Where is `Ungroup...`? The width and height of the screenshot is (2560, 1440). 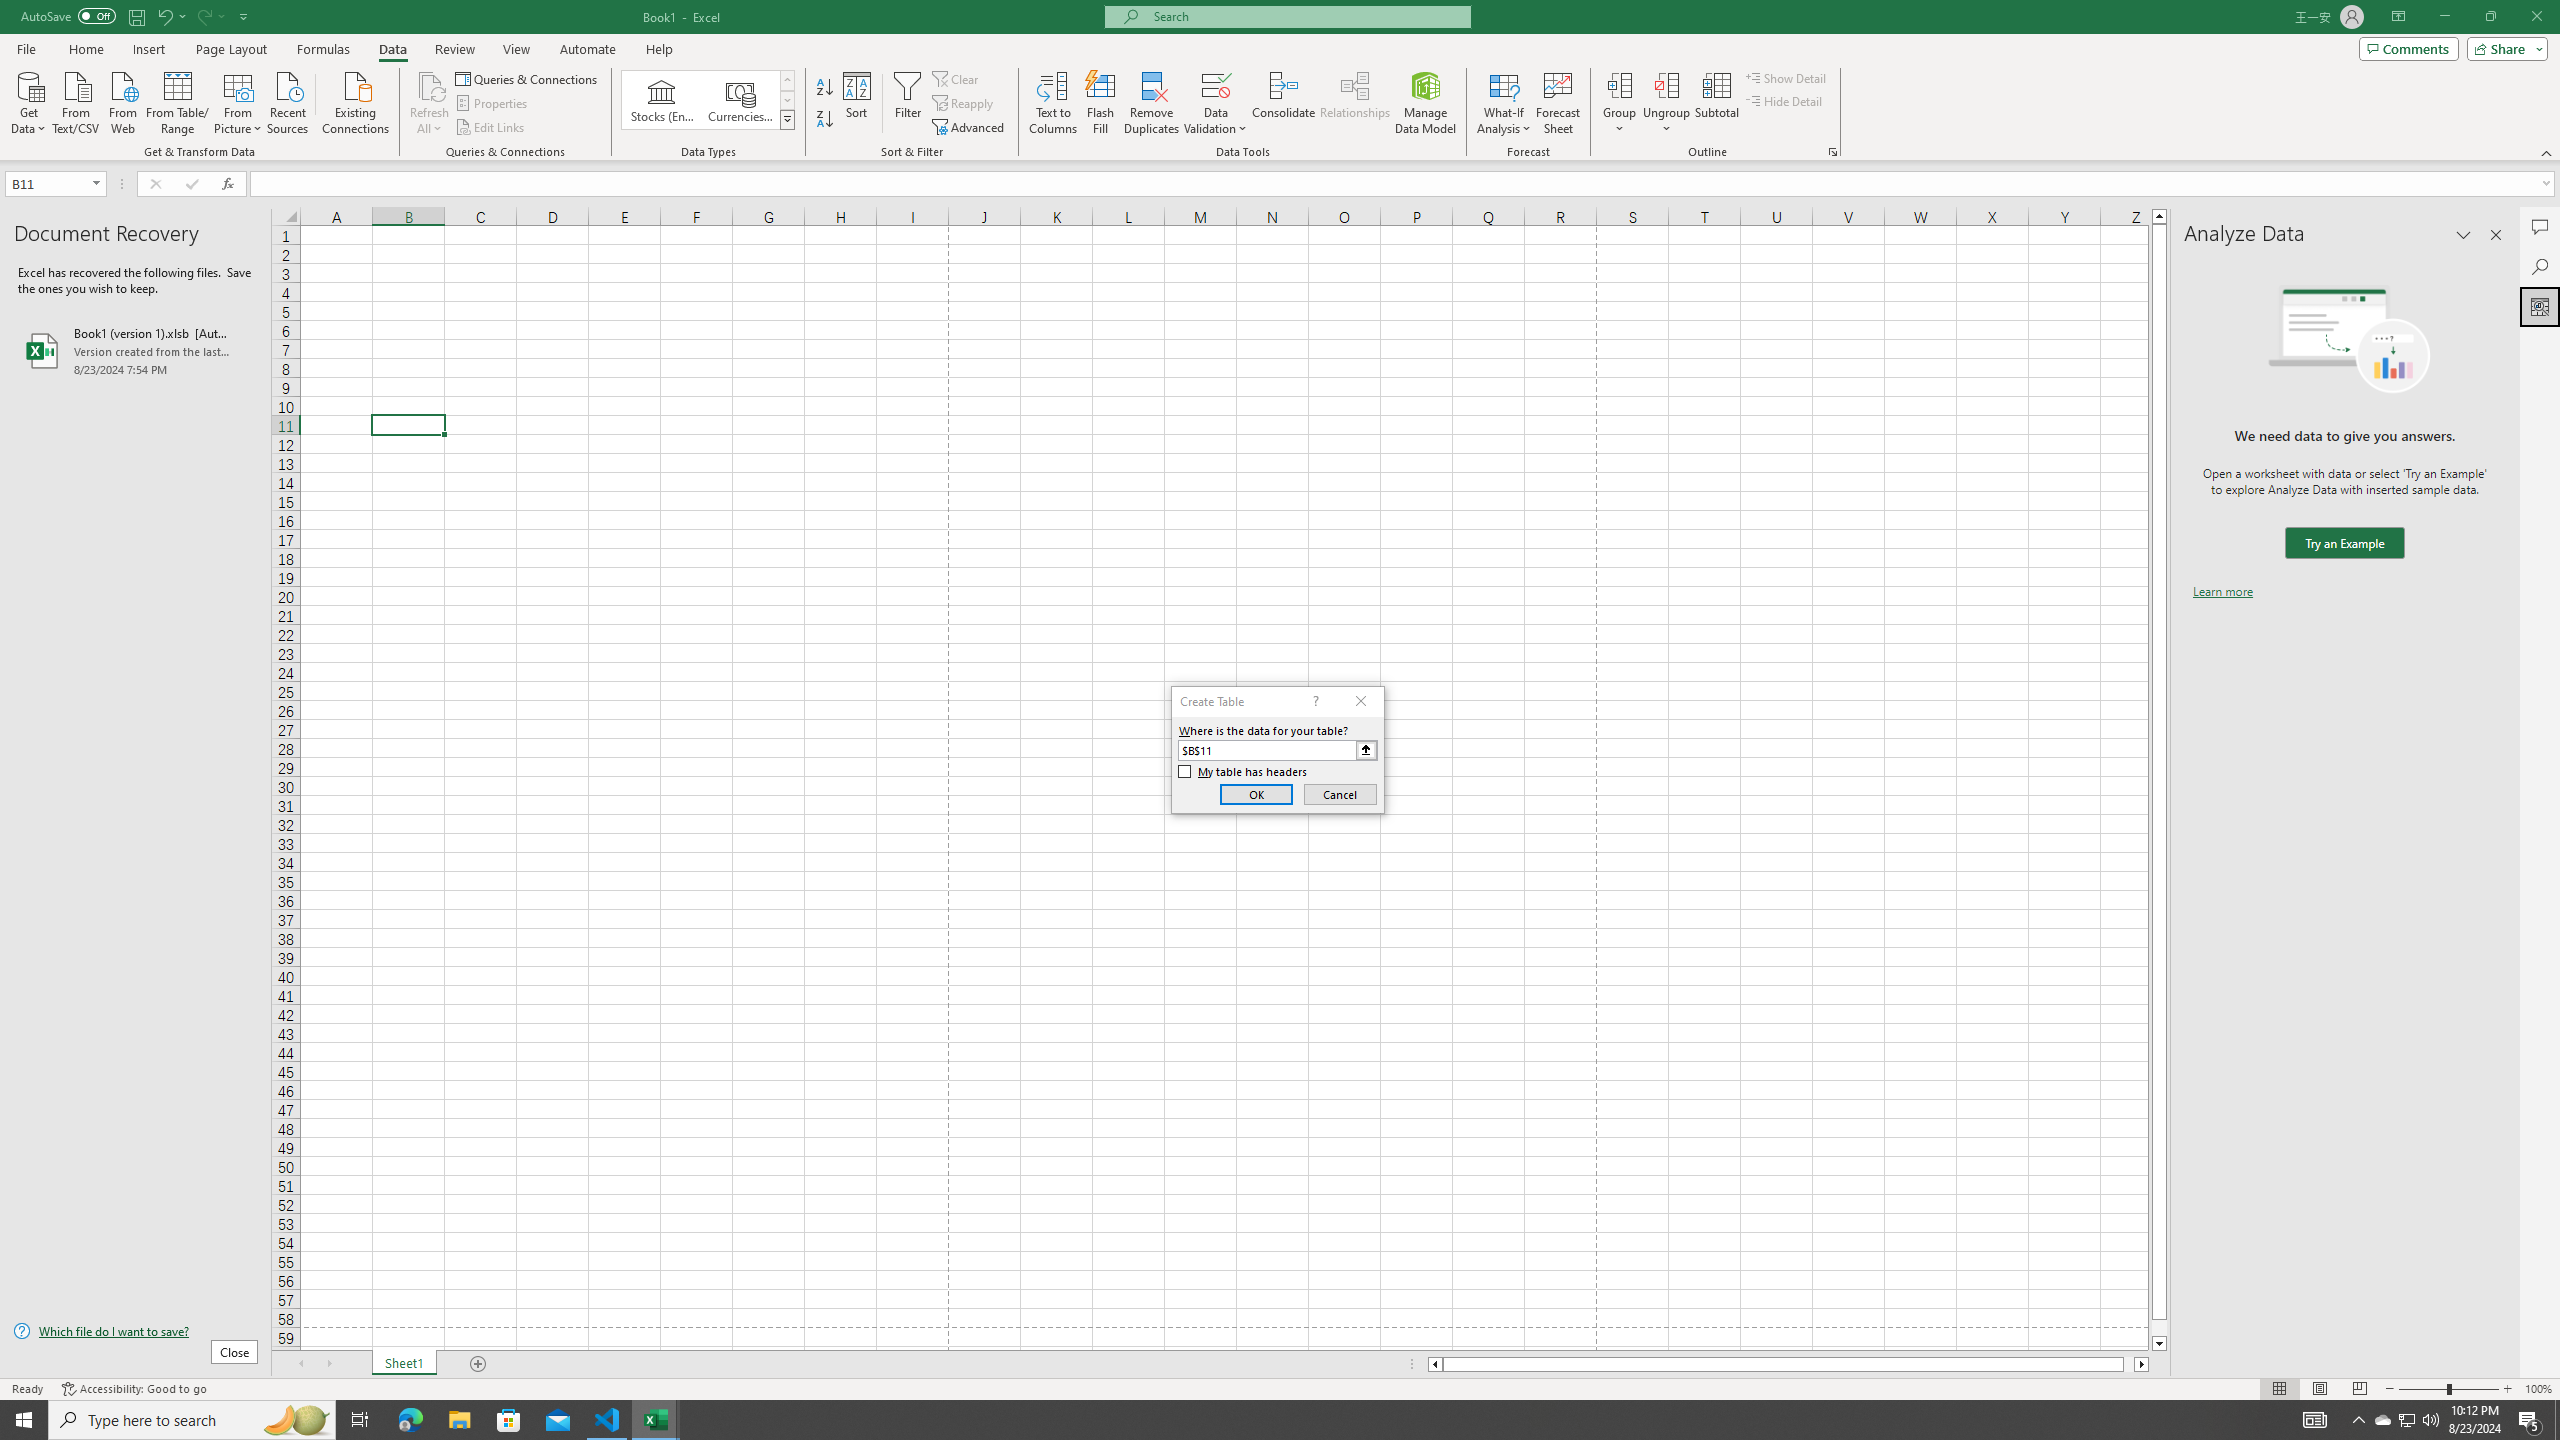
Ungroup... is located at coordinates (1666, 85).